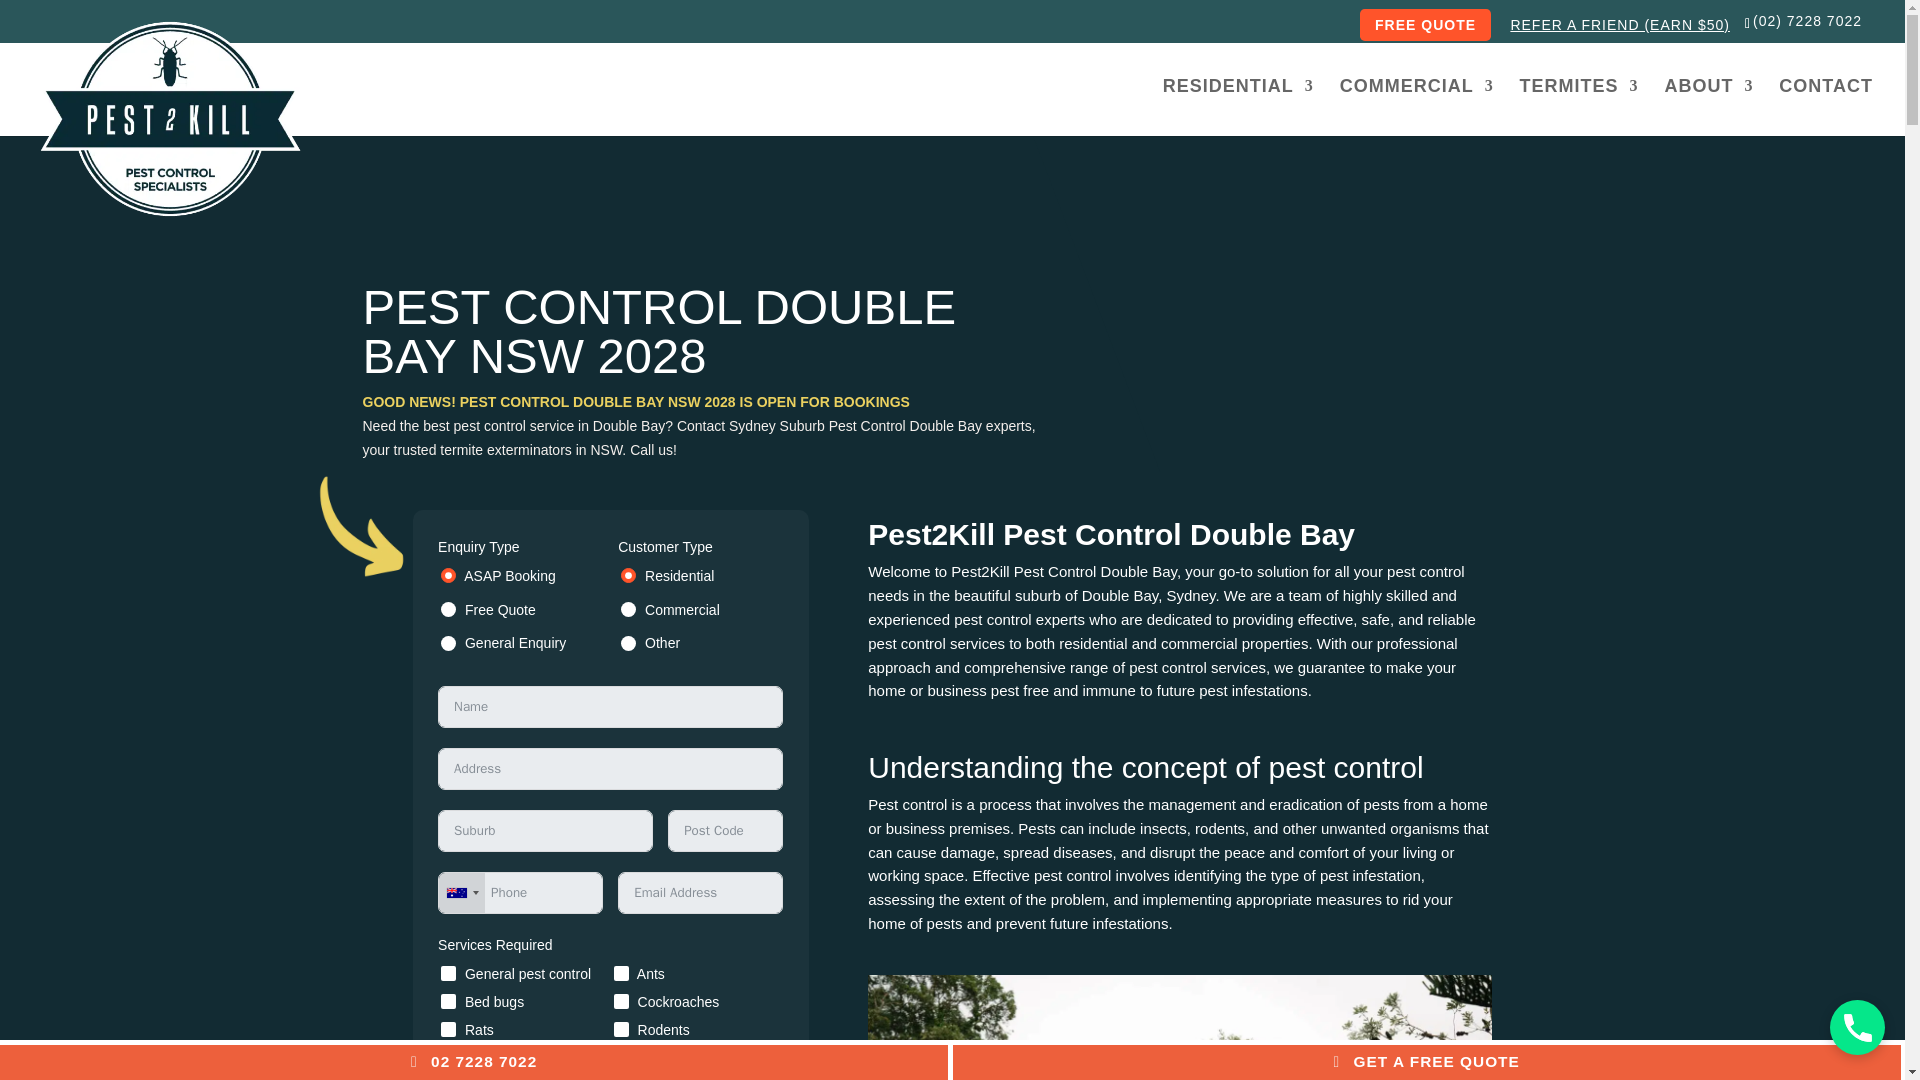 This screenshot has width=1920, height=1080. I want to click on COMMERCIAL, so click(1416, 102).